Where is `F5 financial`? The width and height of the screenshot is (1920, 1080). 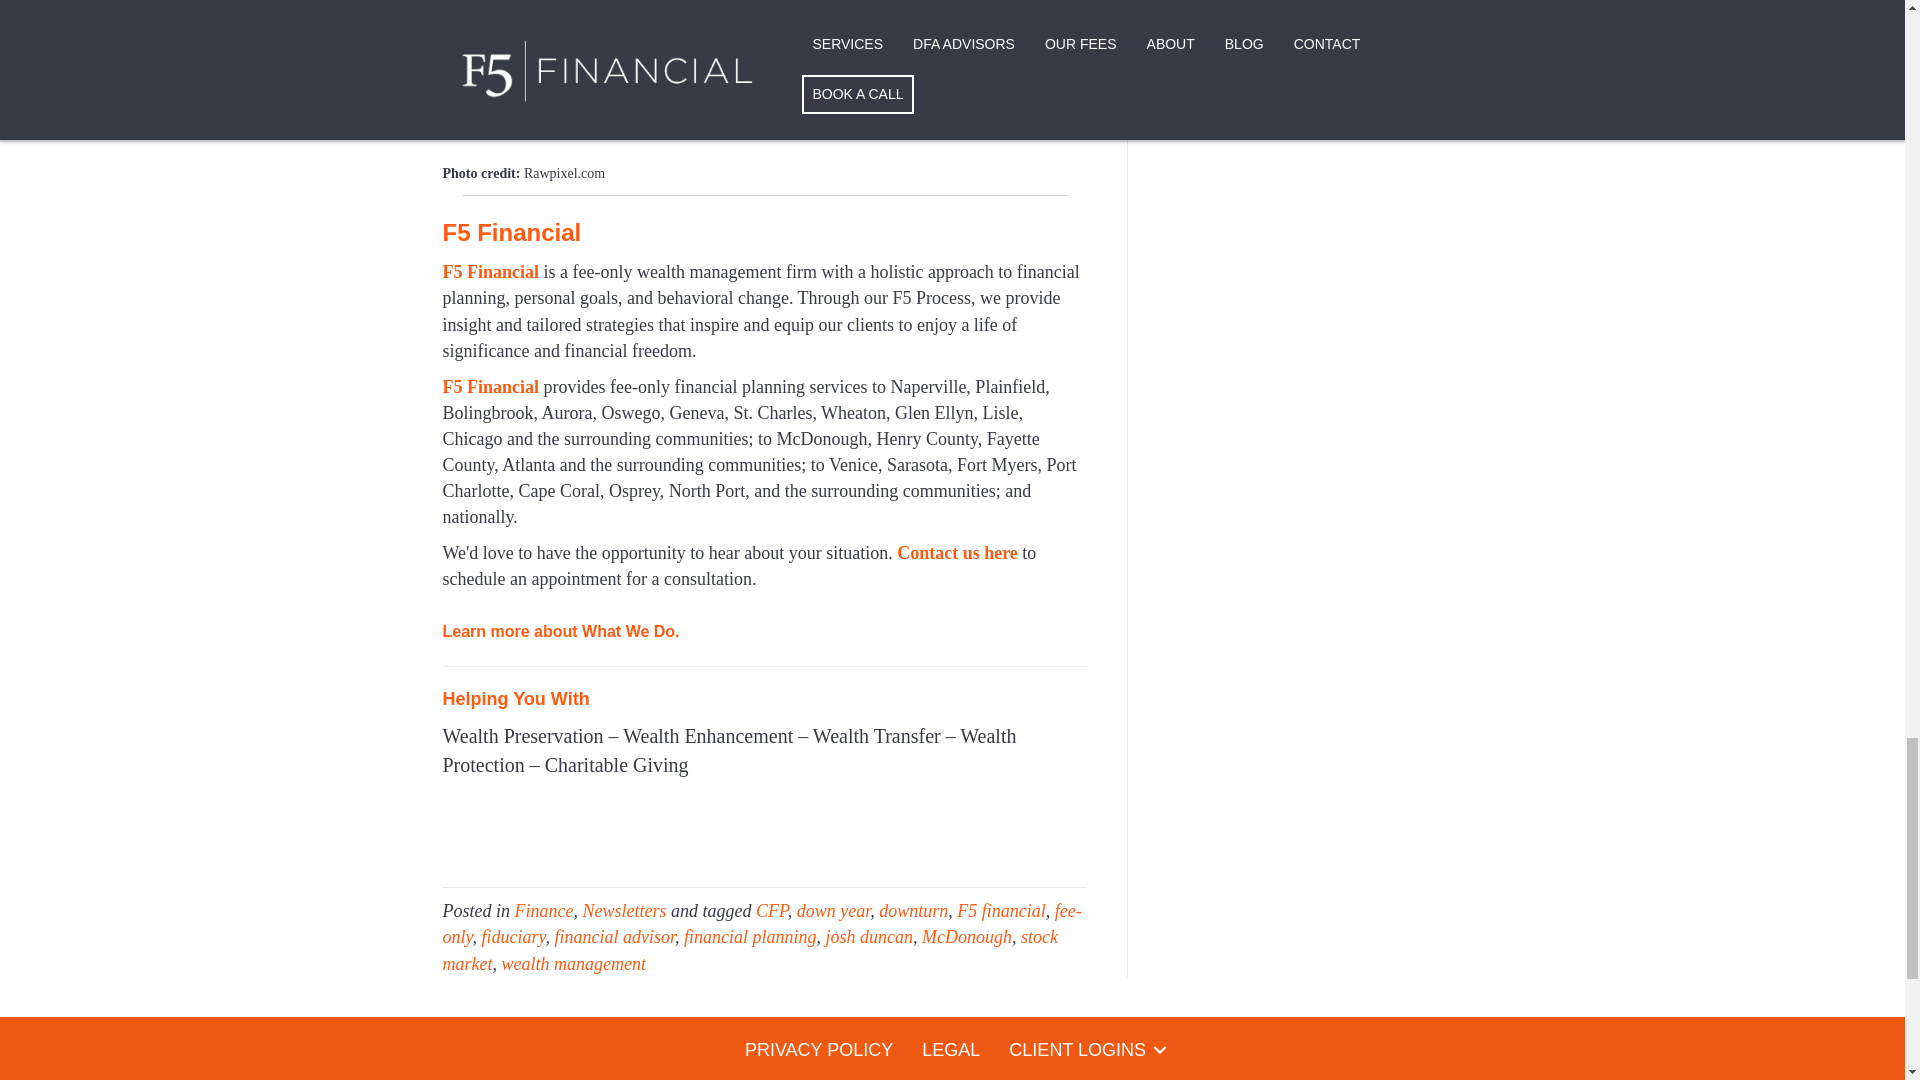 F5 financial is located at coordinates (1001, 910).